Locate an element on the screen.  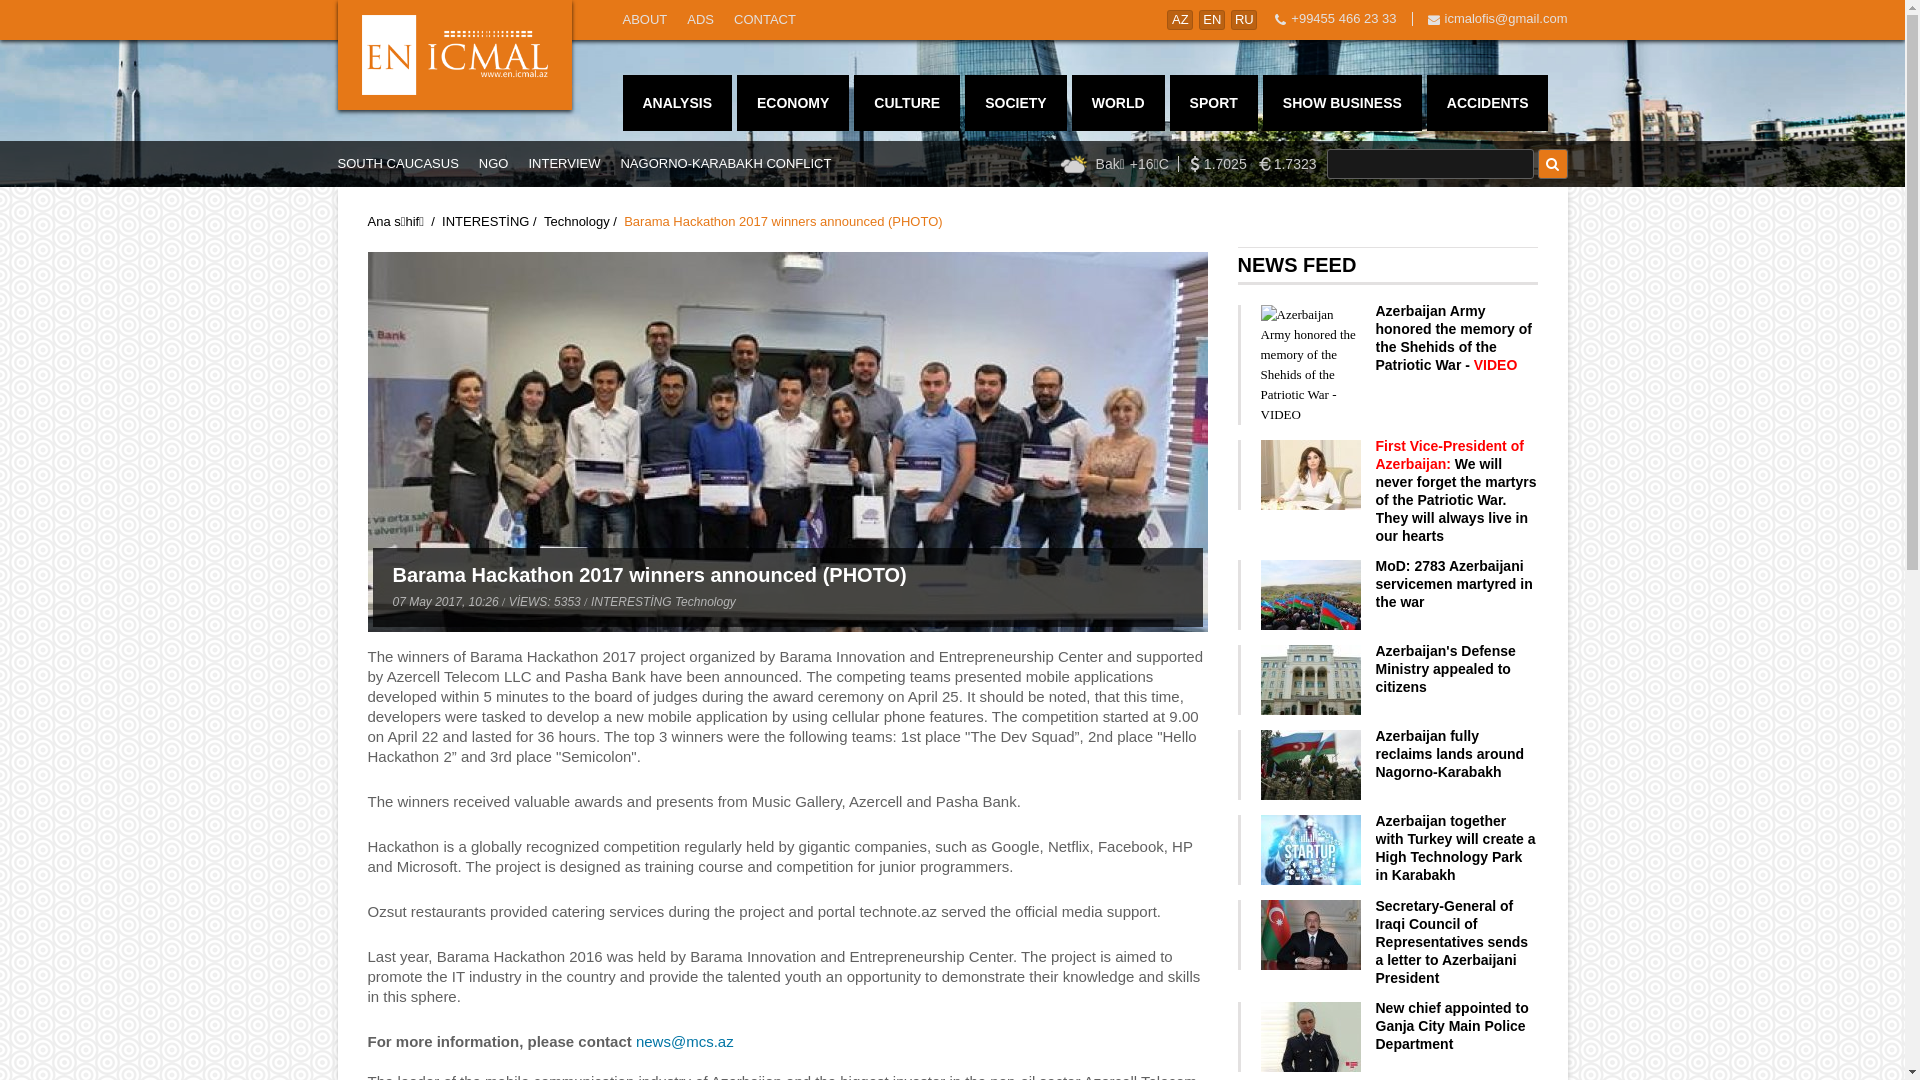
icmalofis@gmail.com is located at coordinates (1506, 18).